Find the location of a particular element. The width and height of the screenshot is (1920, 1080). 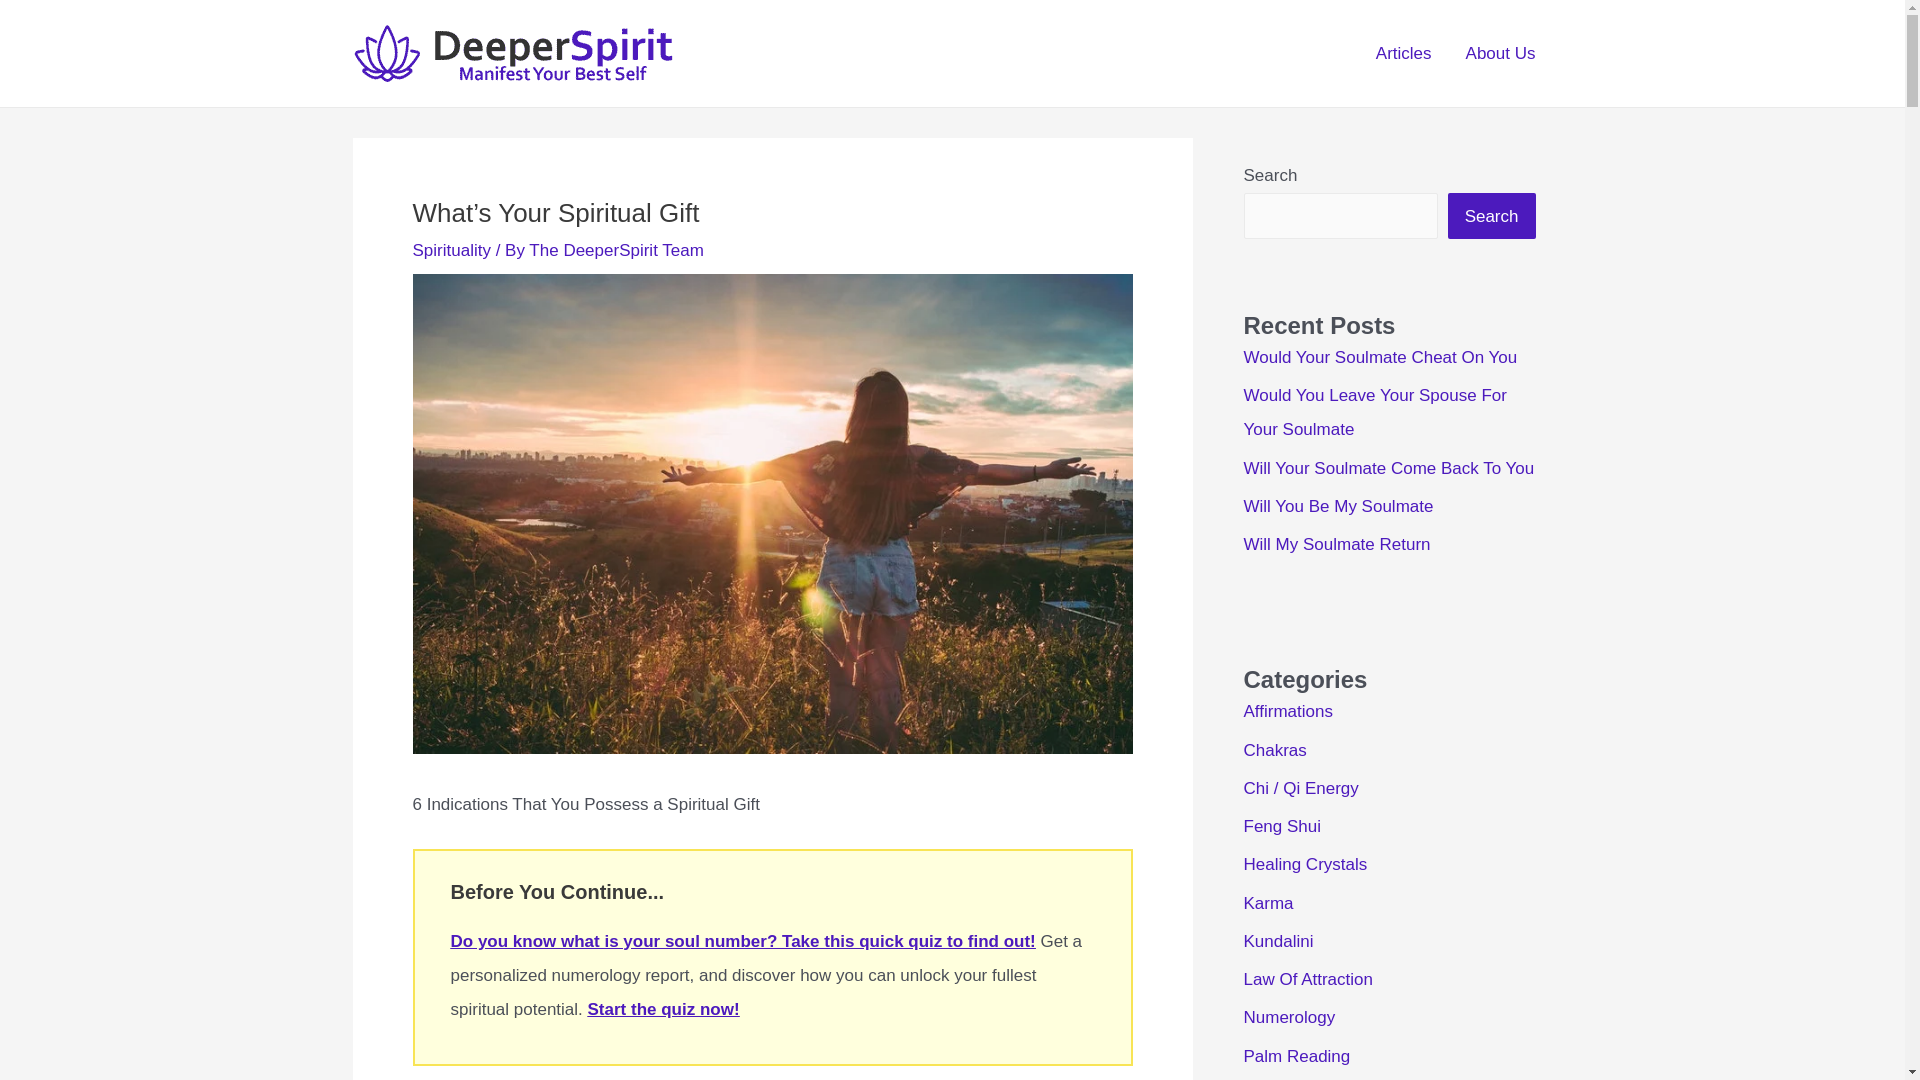

The DeeperSpirit Team is located at coordinates (616, 250).